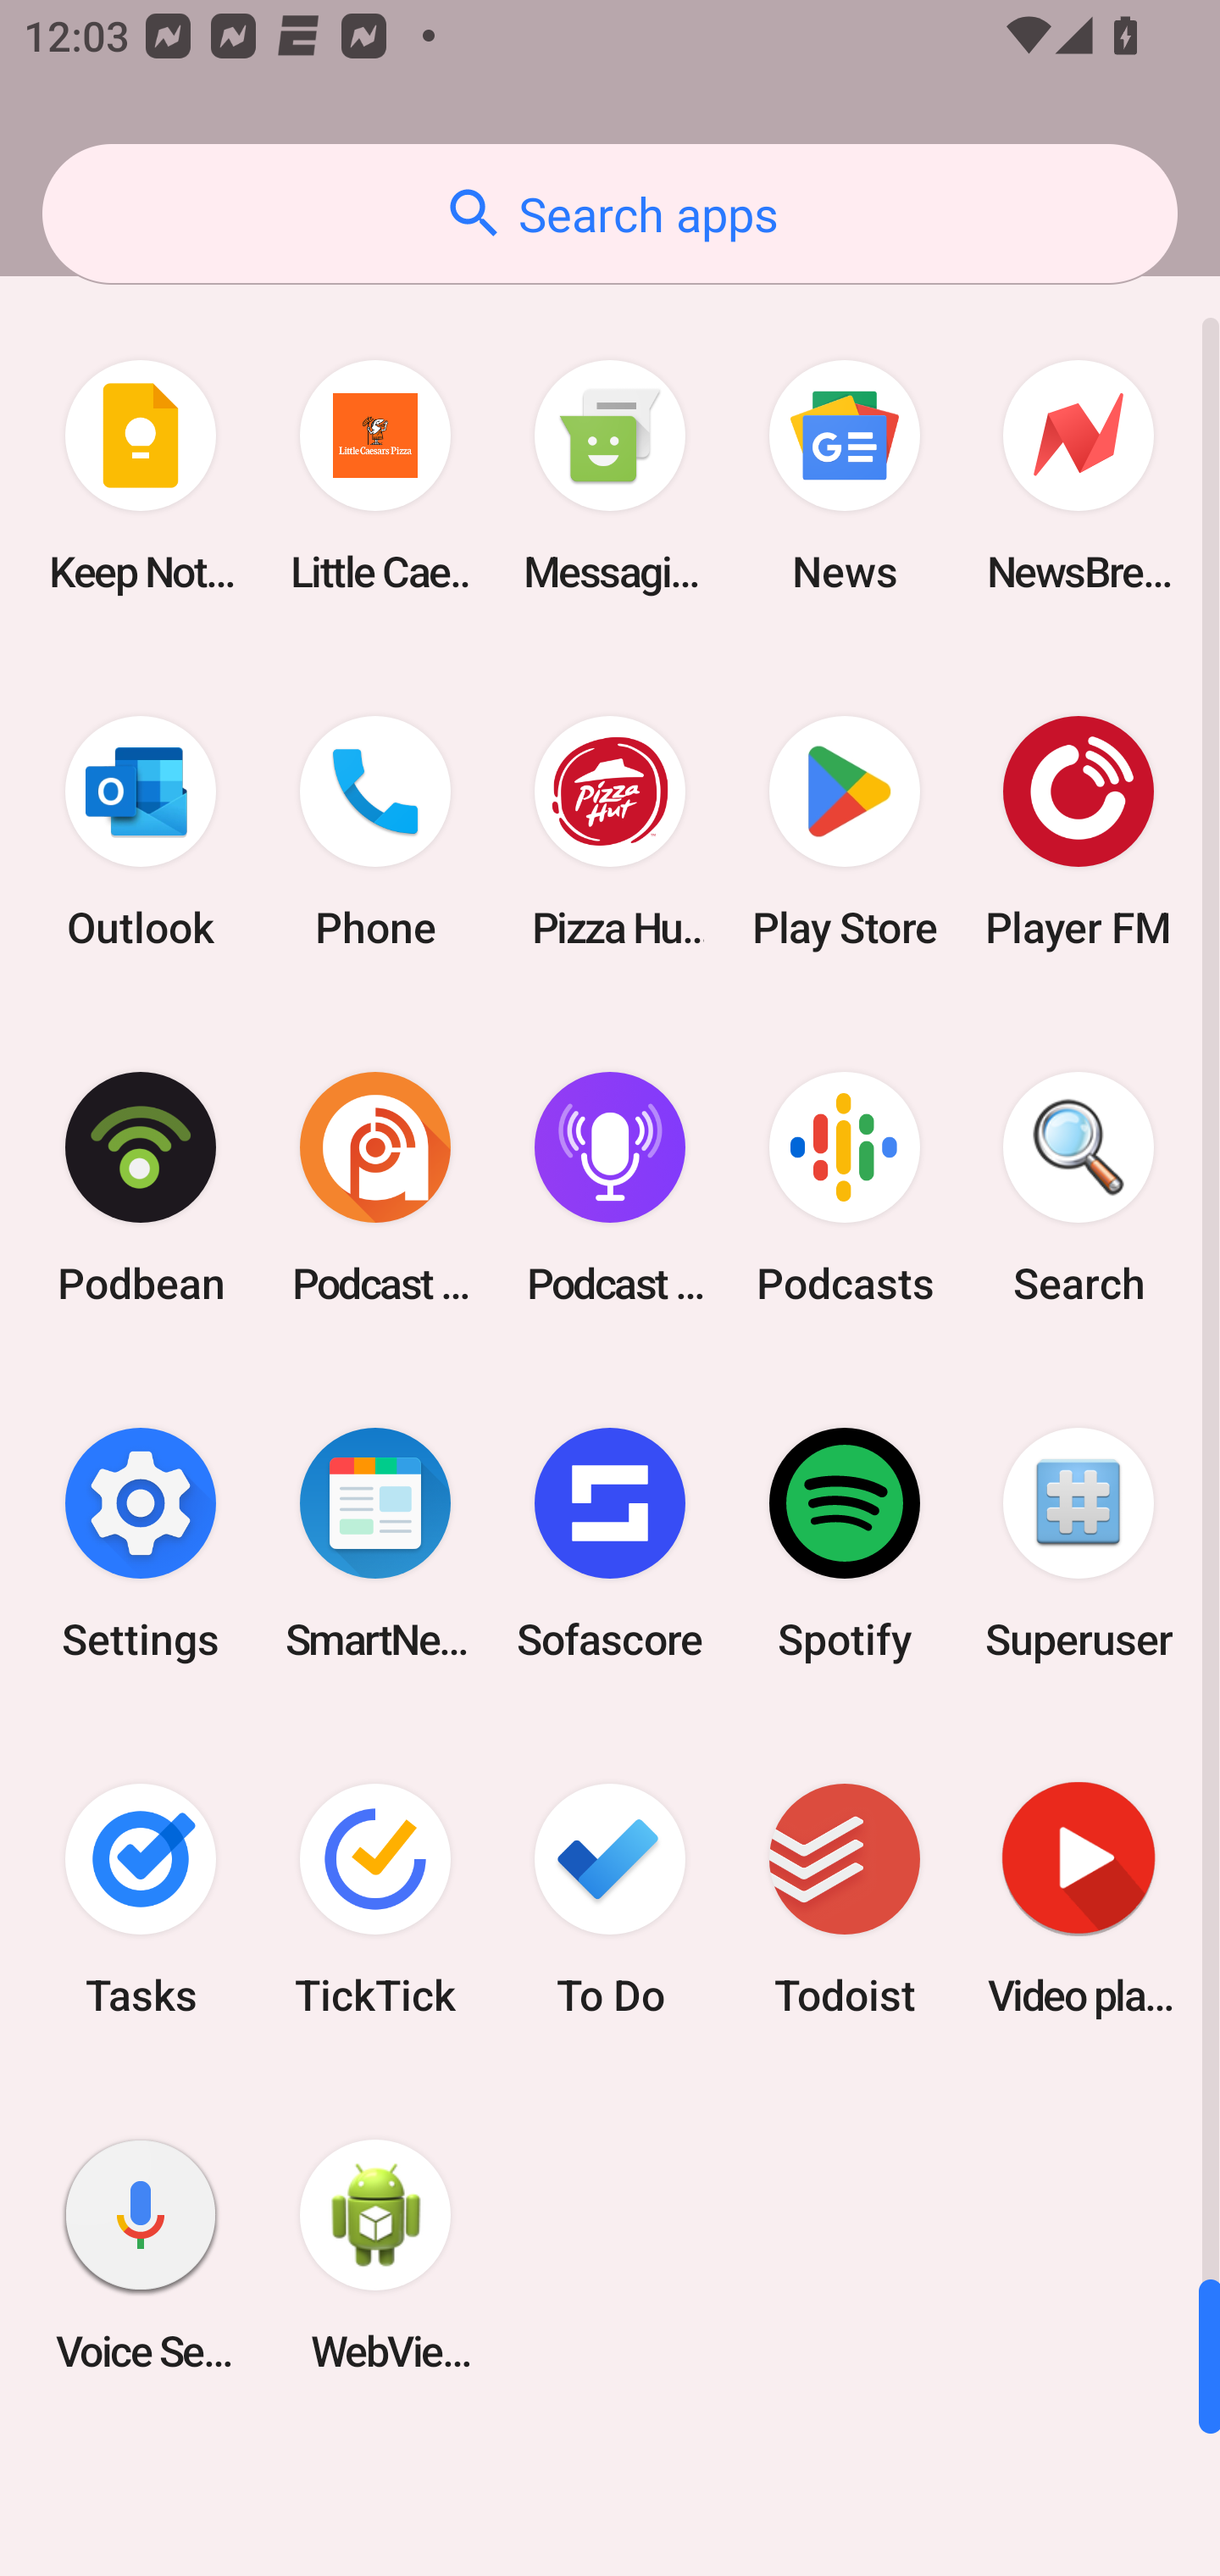  Describe the element at coordinates (1079, 1187) in the screenshot. I see `Search` at that location.